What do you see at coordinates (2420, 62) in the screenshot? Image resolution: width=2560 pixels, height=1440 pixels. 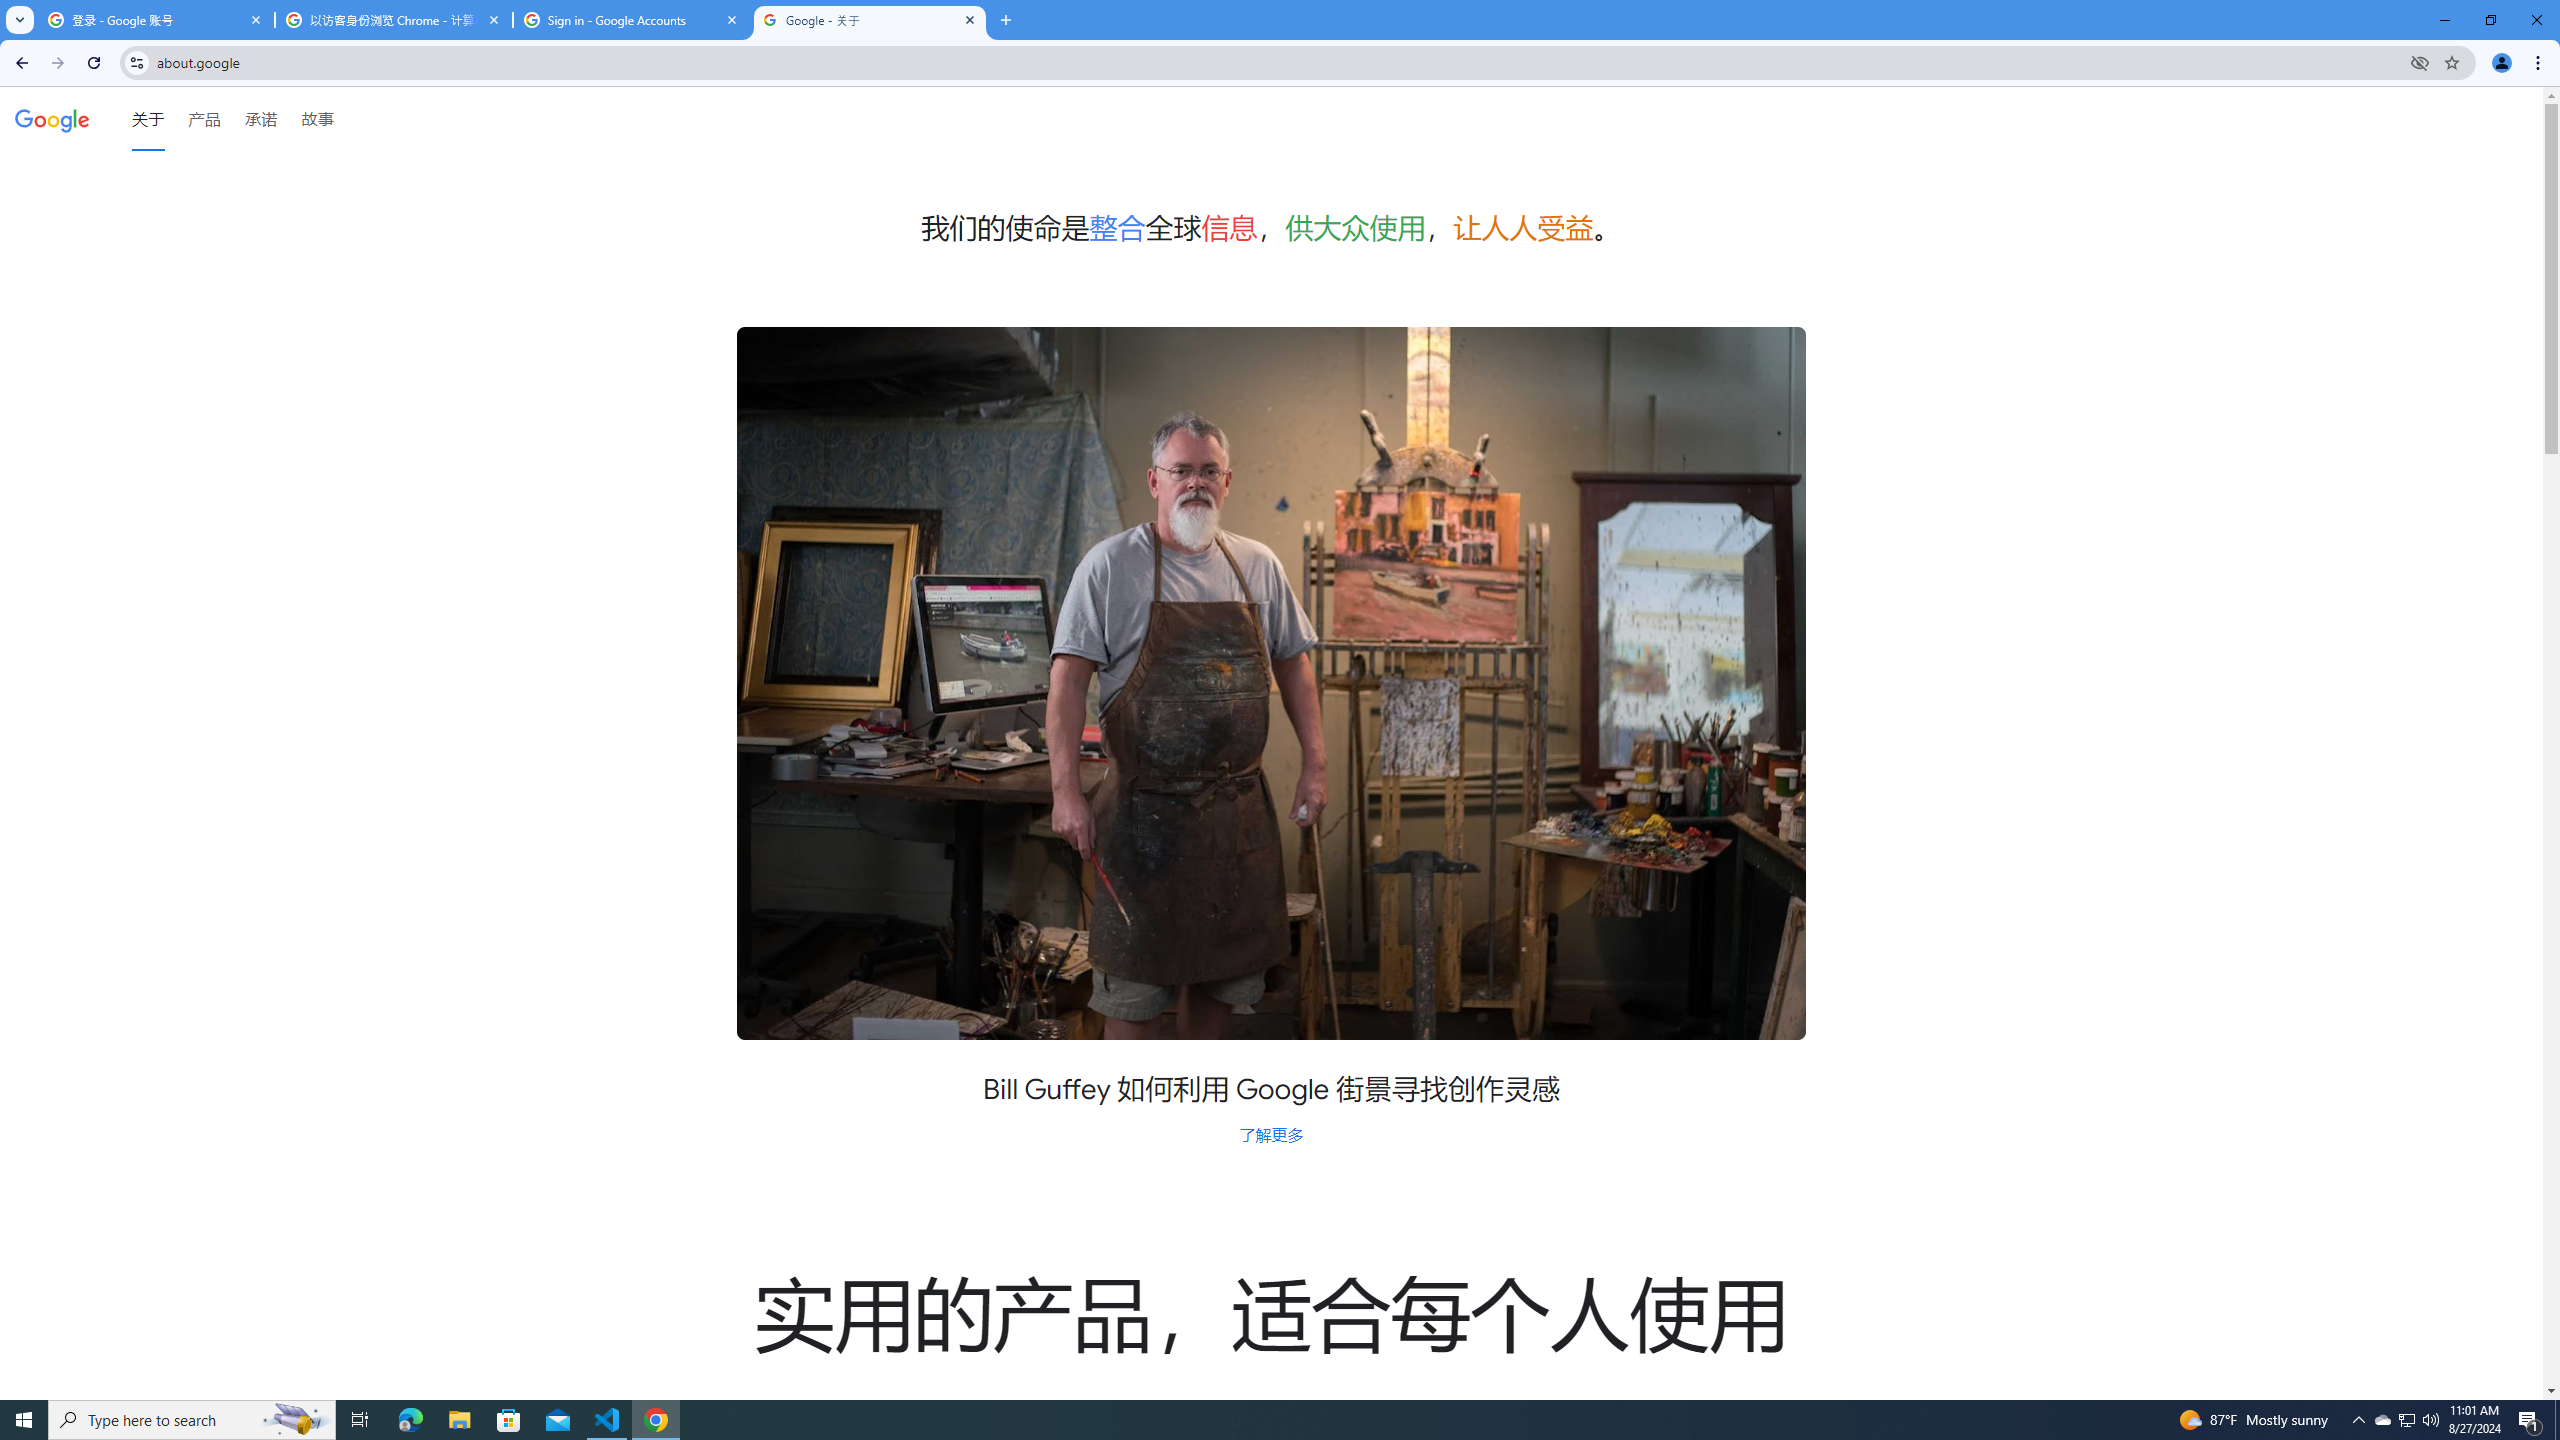 I see `Third-party cookies blocked` at bounding box center [2420, 62].